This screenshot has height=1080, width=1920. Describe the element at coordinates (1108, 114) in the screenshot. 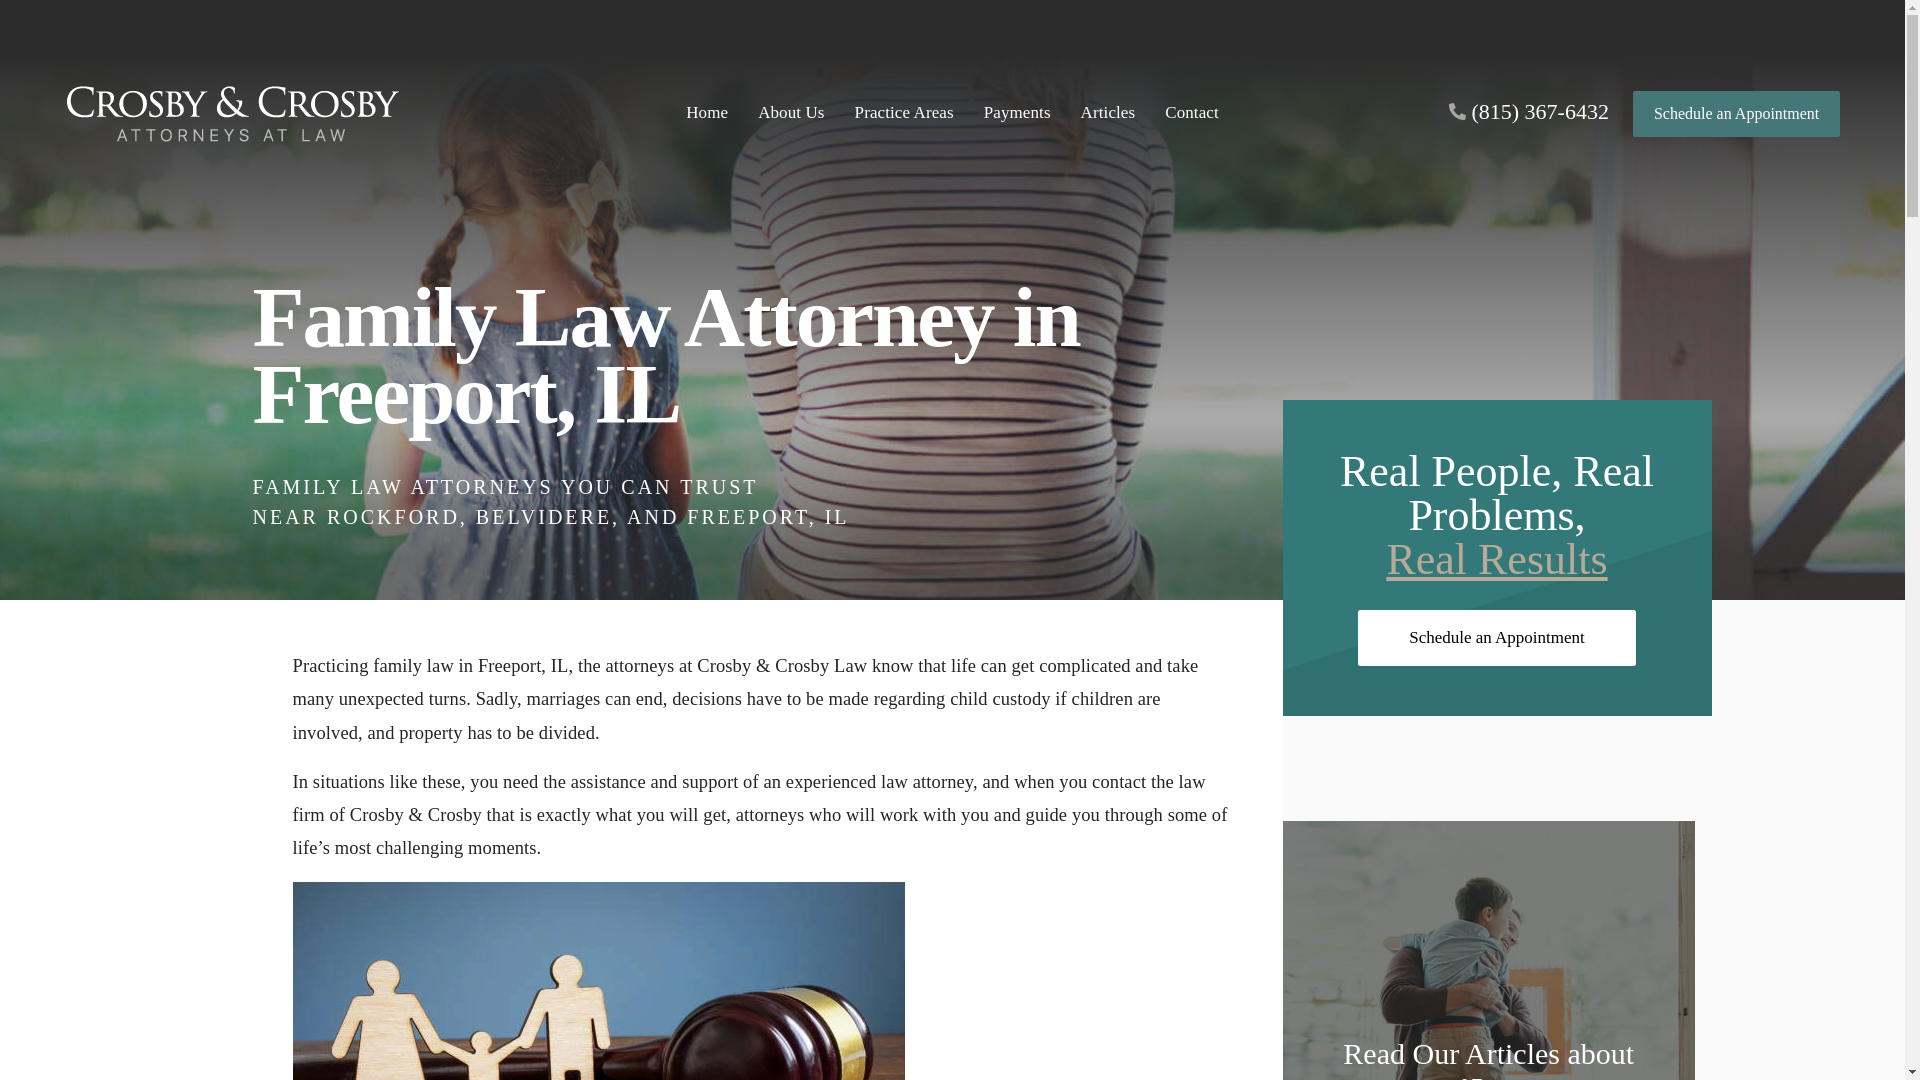

I see `Articles` at that location.